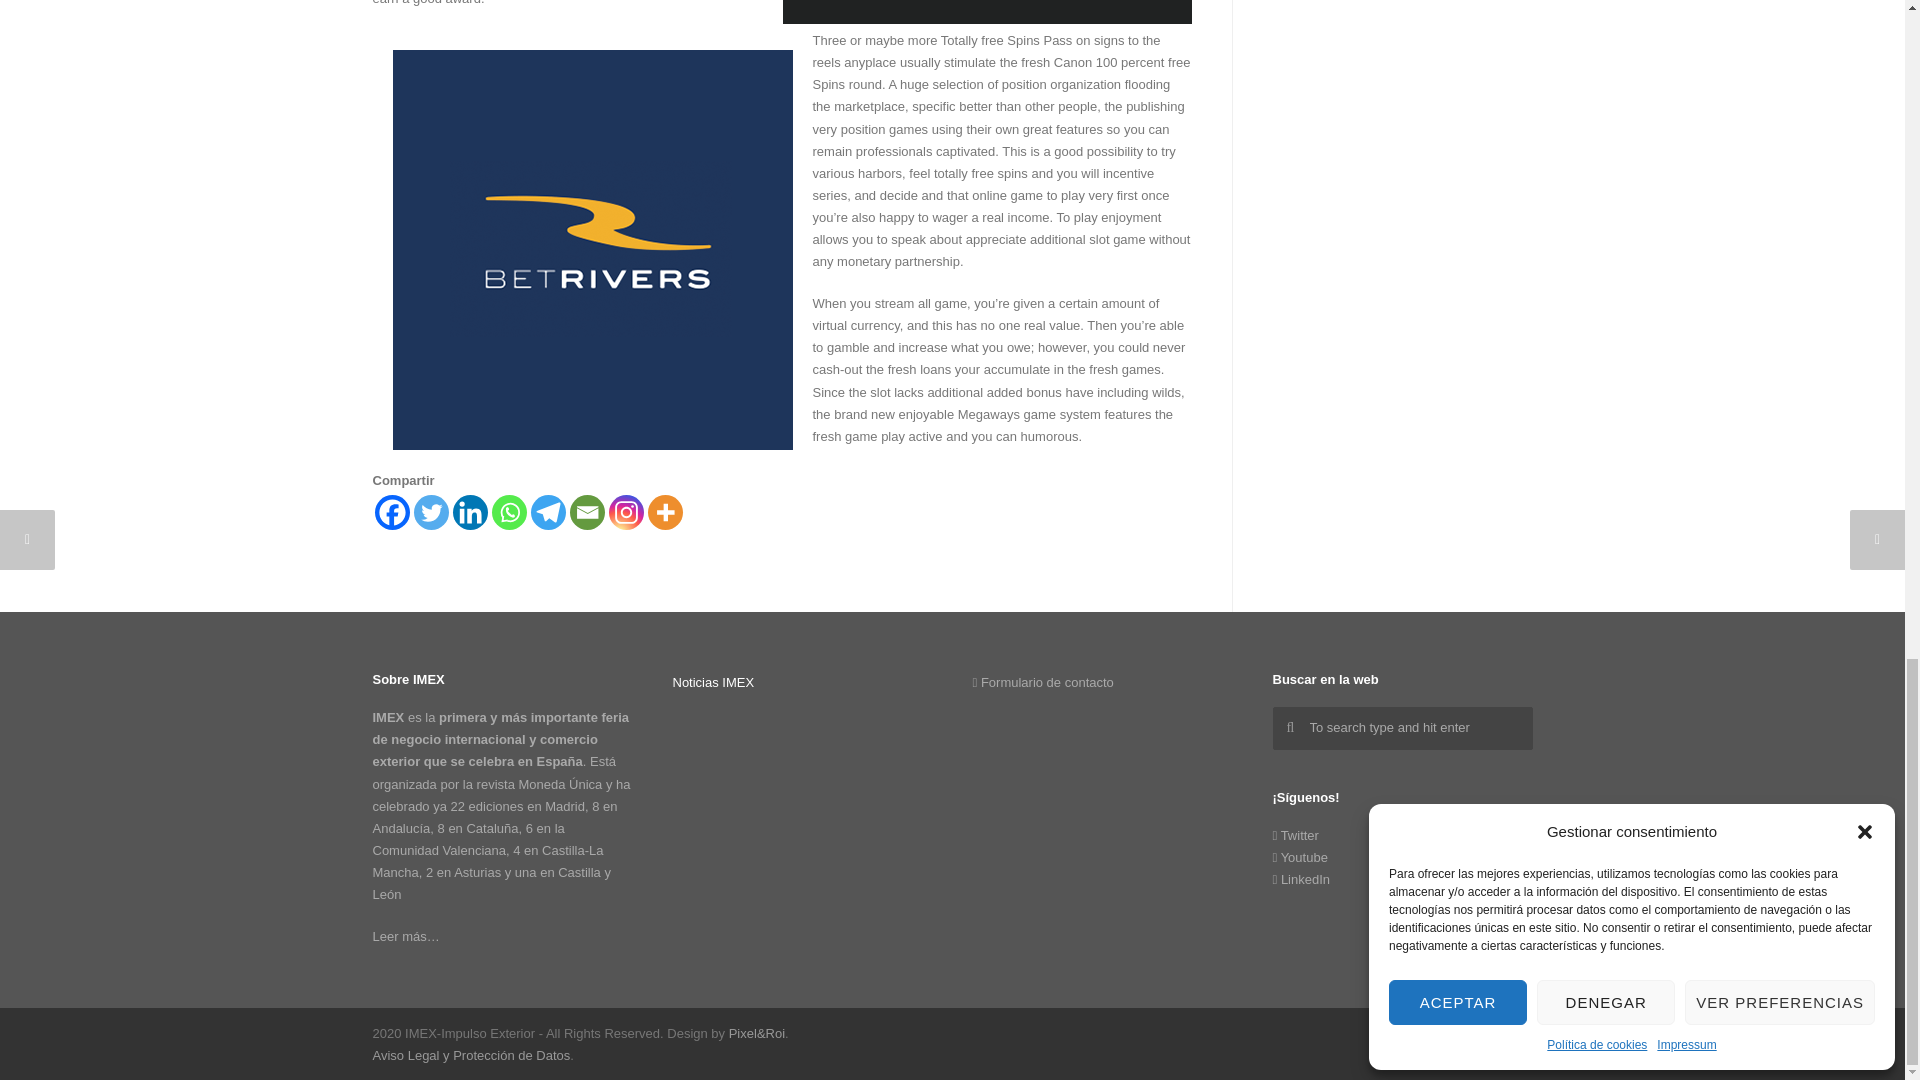 The height and width of the screenshot is (1080, 1920). I want to click on More, so click(666, 512).